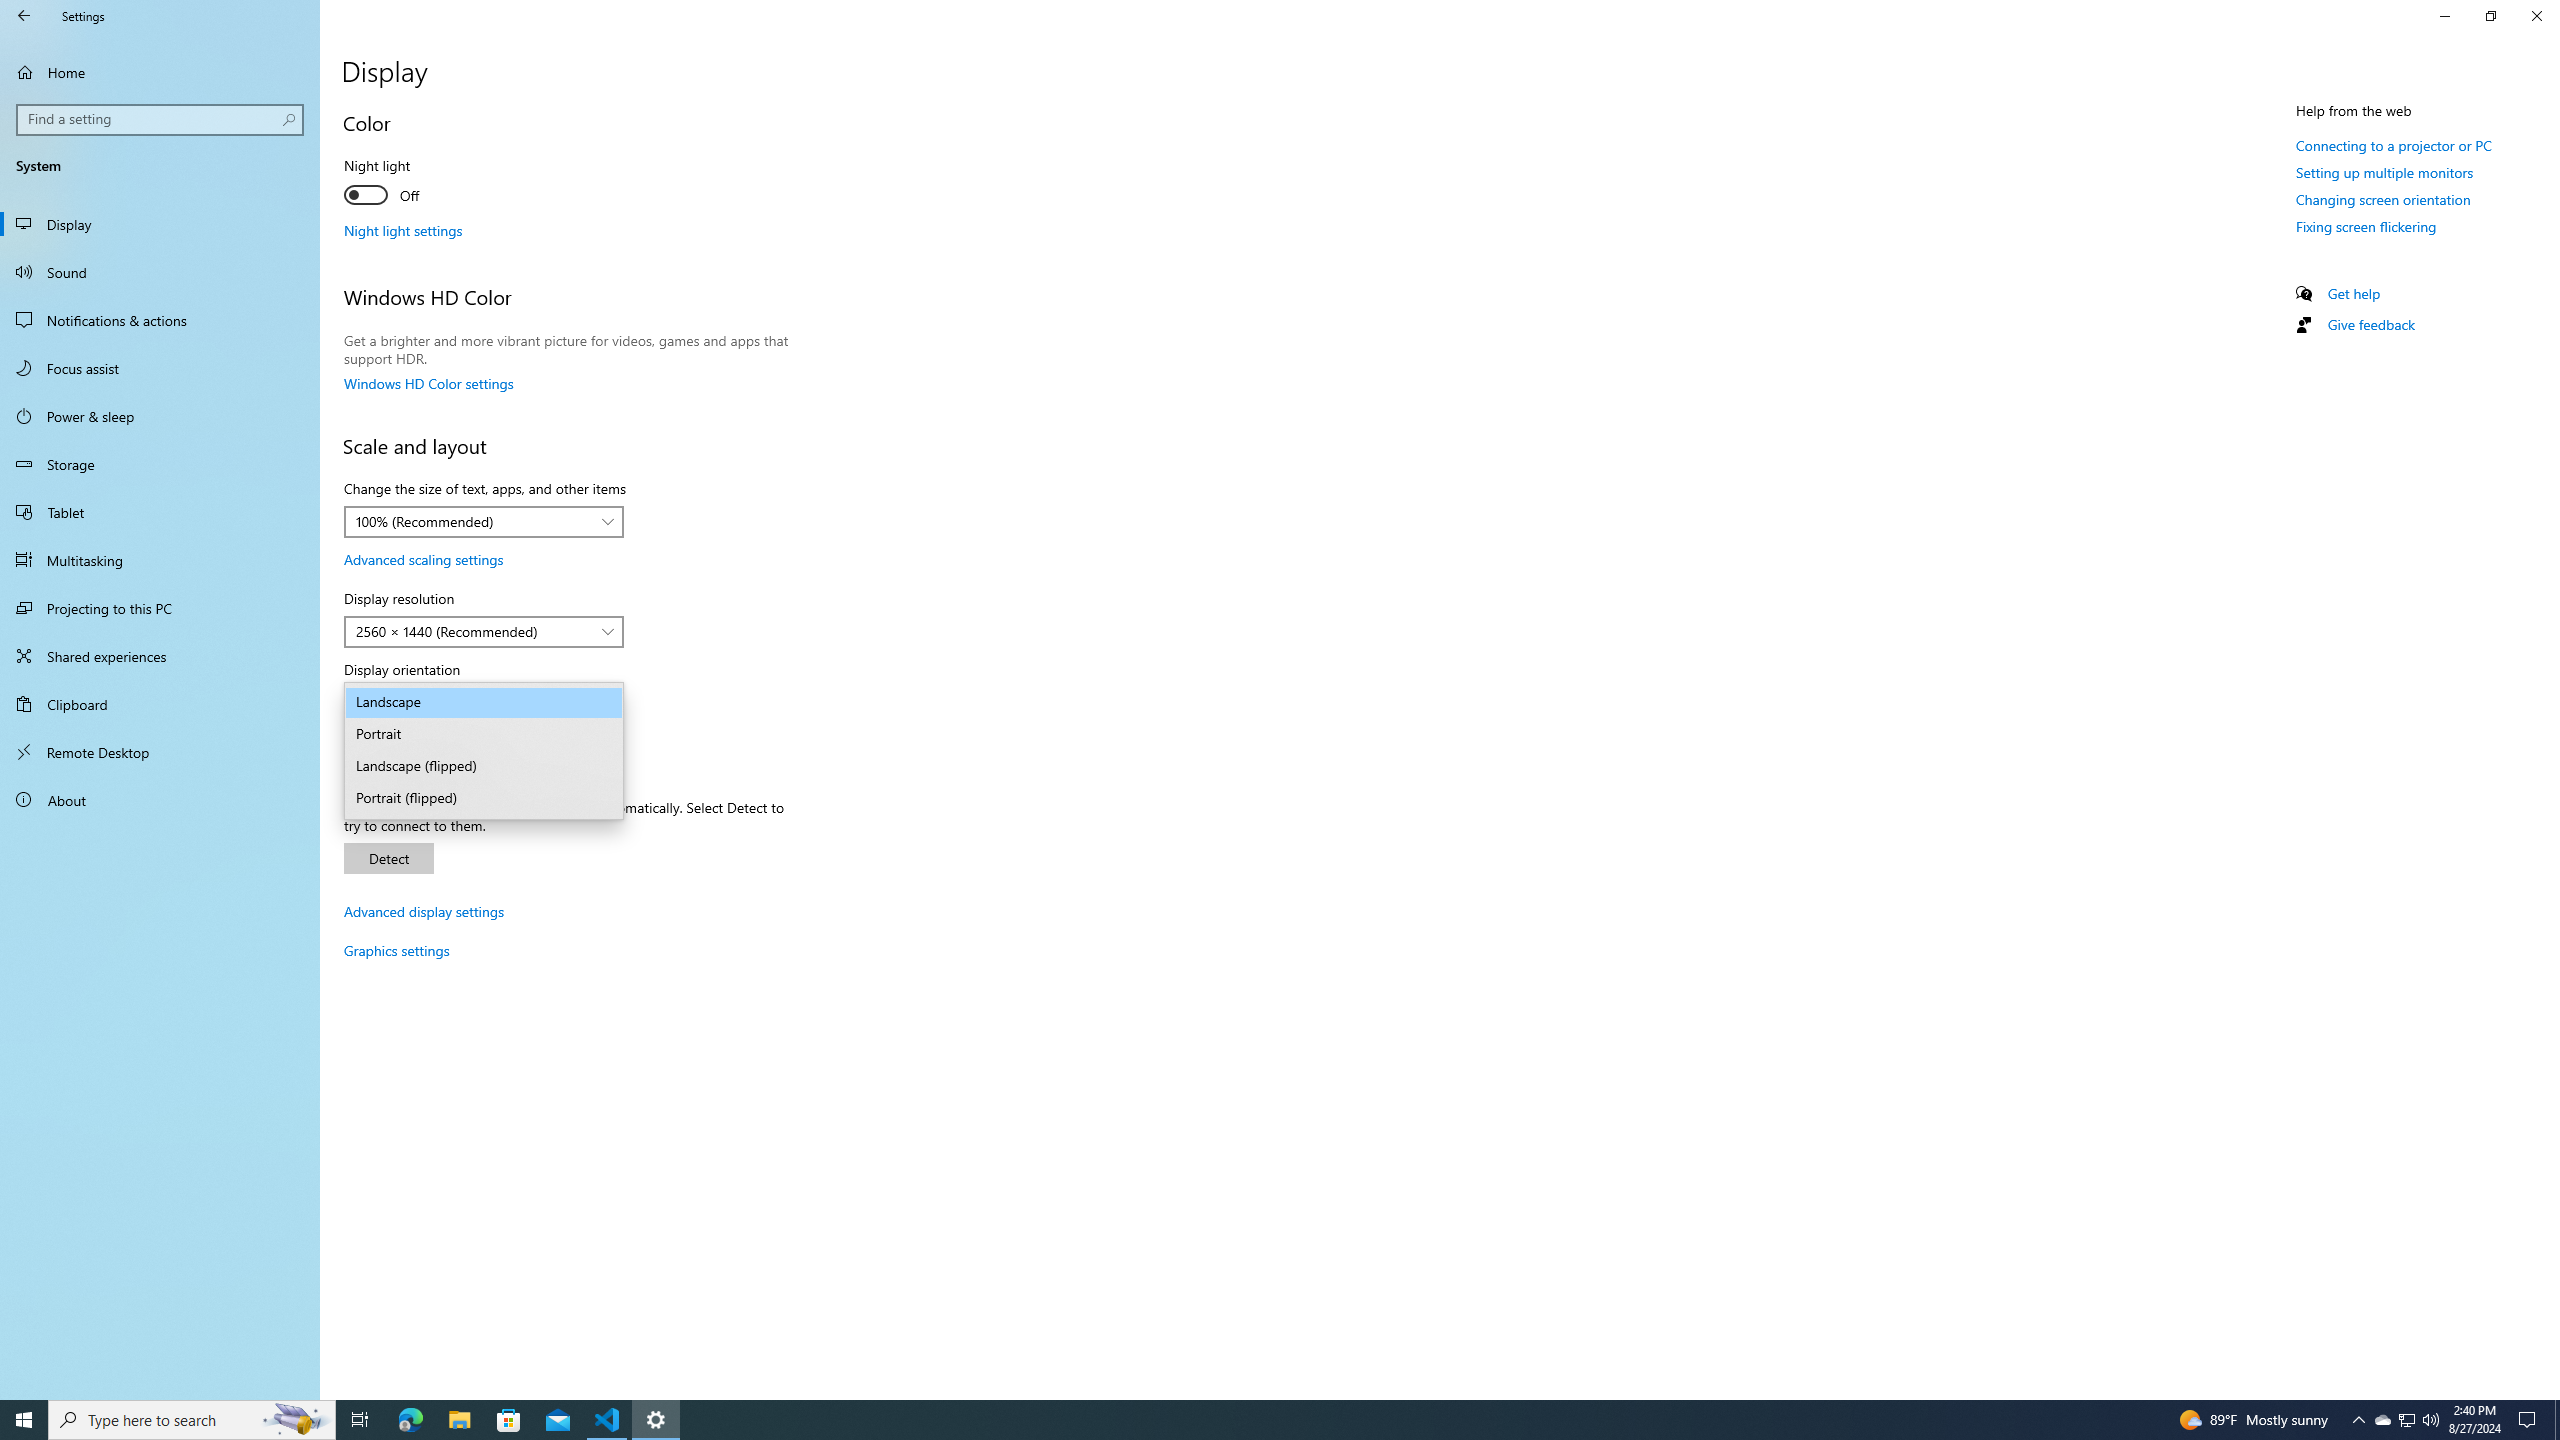 This screenshot has height=1440, width=2560. Describe the element at coordinates (2393, 145) in the screenshot. I see `Get help` at that location.